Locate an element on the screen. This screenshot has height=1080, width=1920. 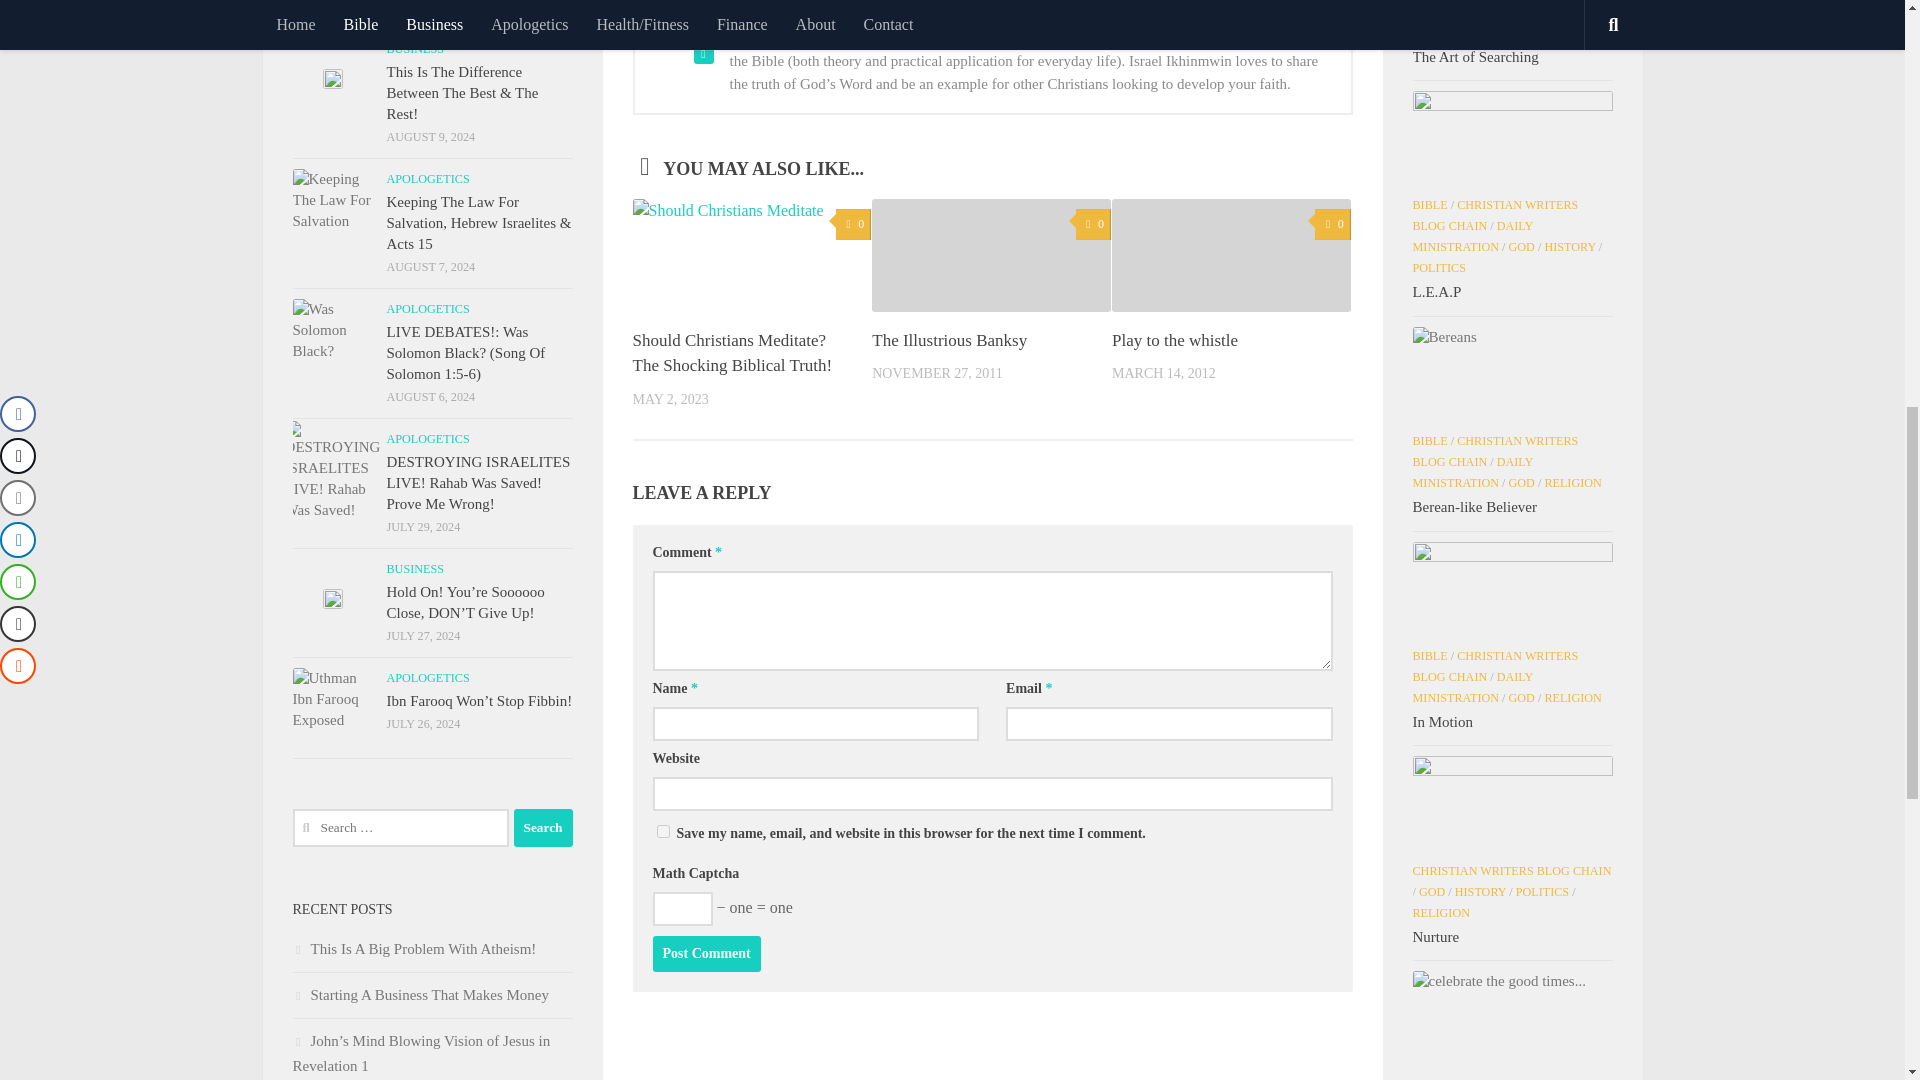
0 is located at coordinates (1332, 224).